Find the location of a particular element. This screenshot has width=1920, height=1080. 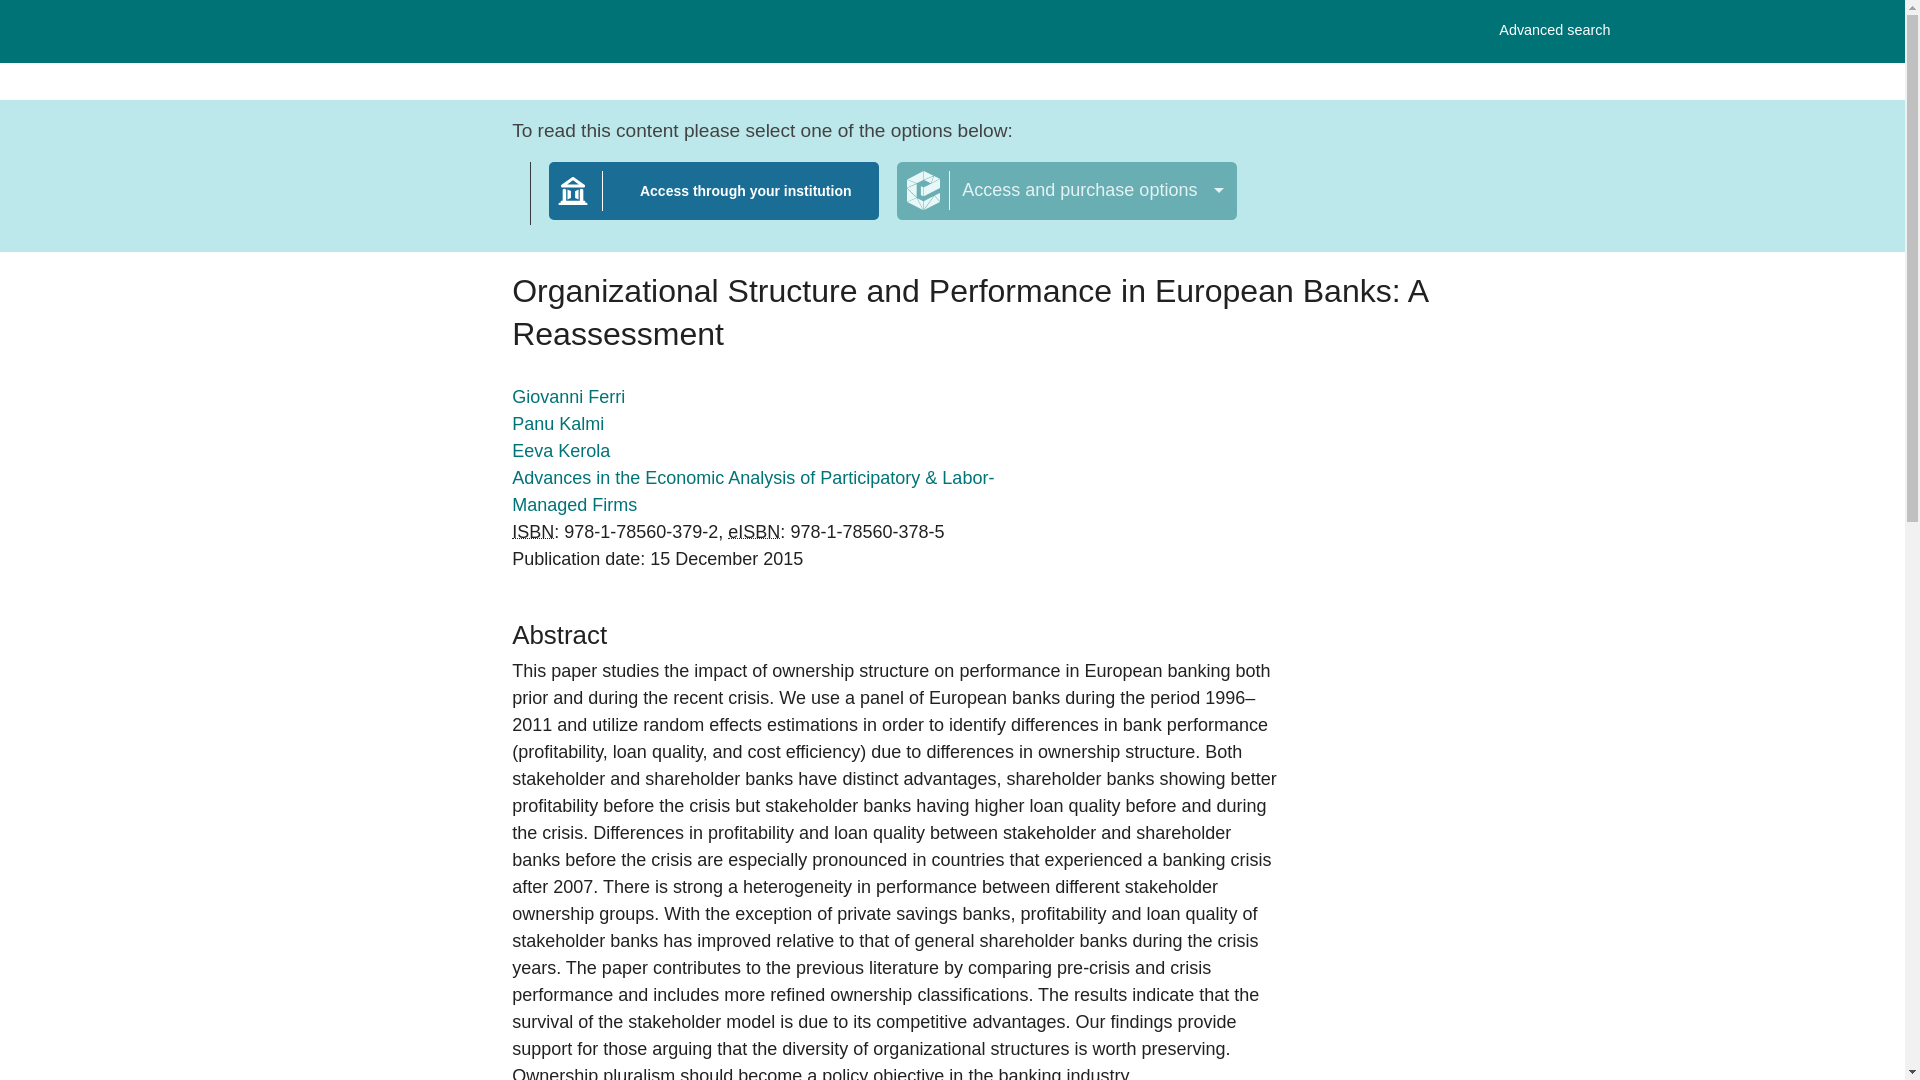

International Standard Book Number. is located at coordinates (561, 450).